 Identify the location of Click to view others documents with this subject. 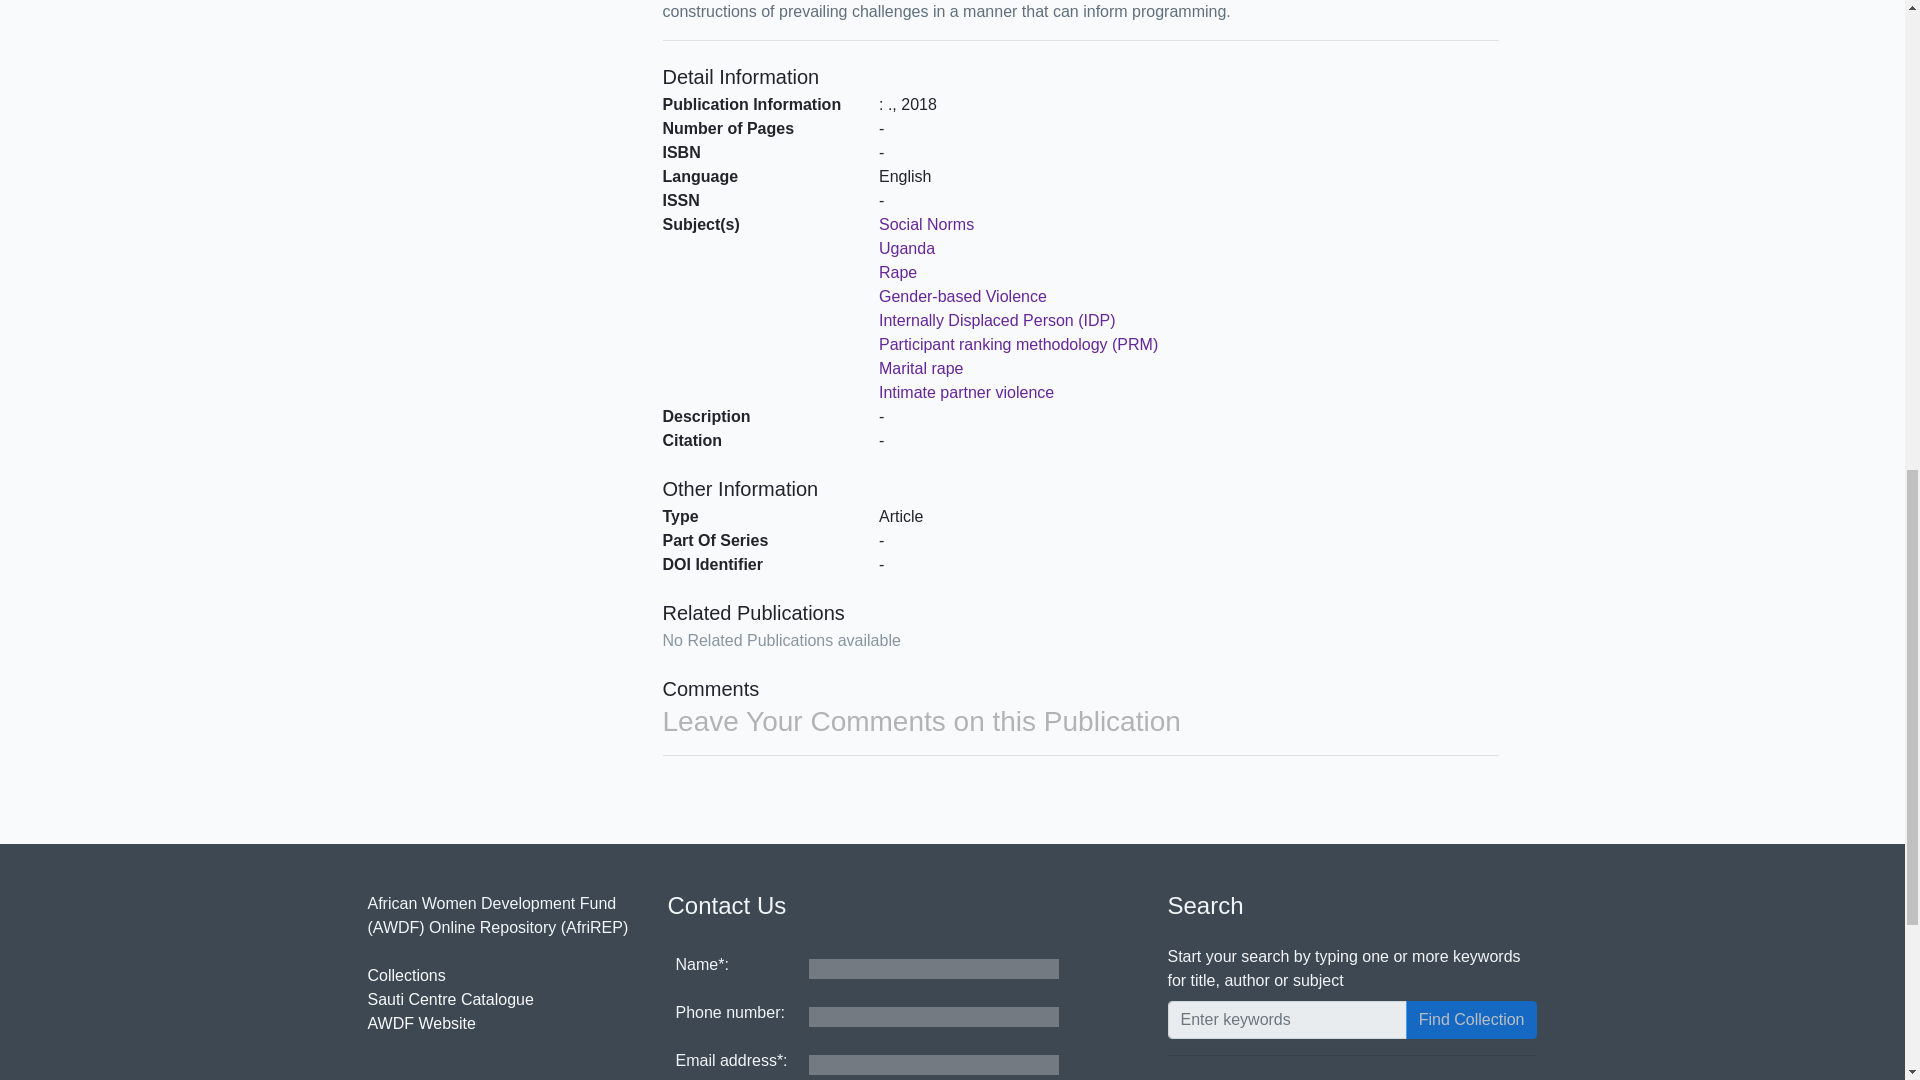
(898, 272).